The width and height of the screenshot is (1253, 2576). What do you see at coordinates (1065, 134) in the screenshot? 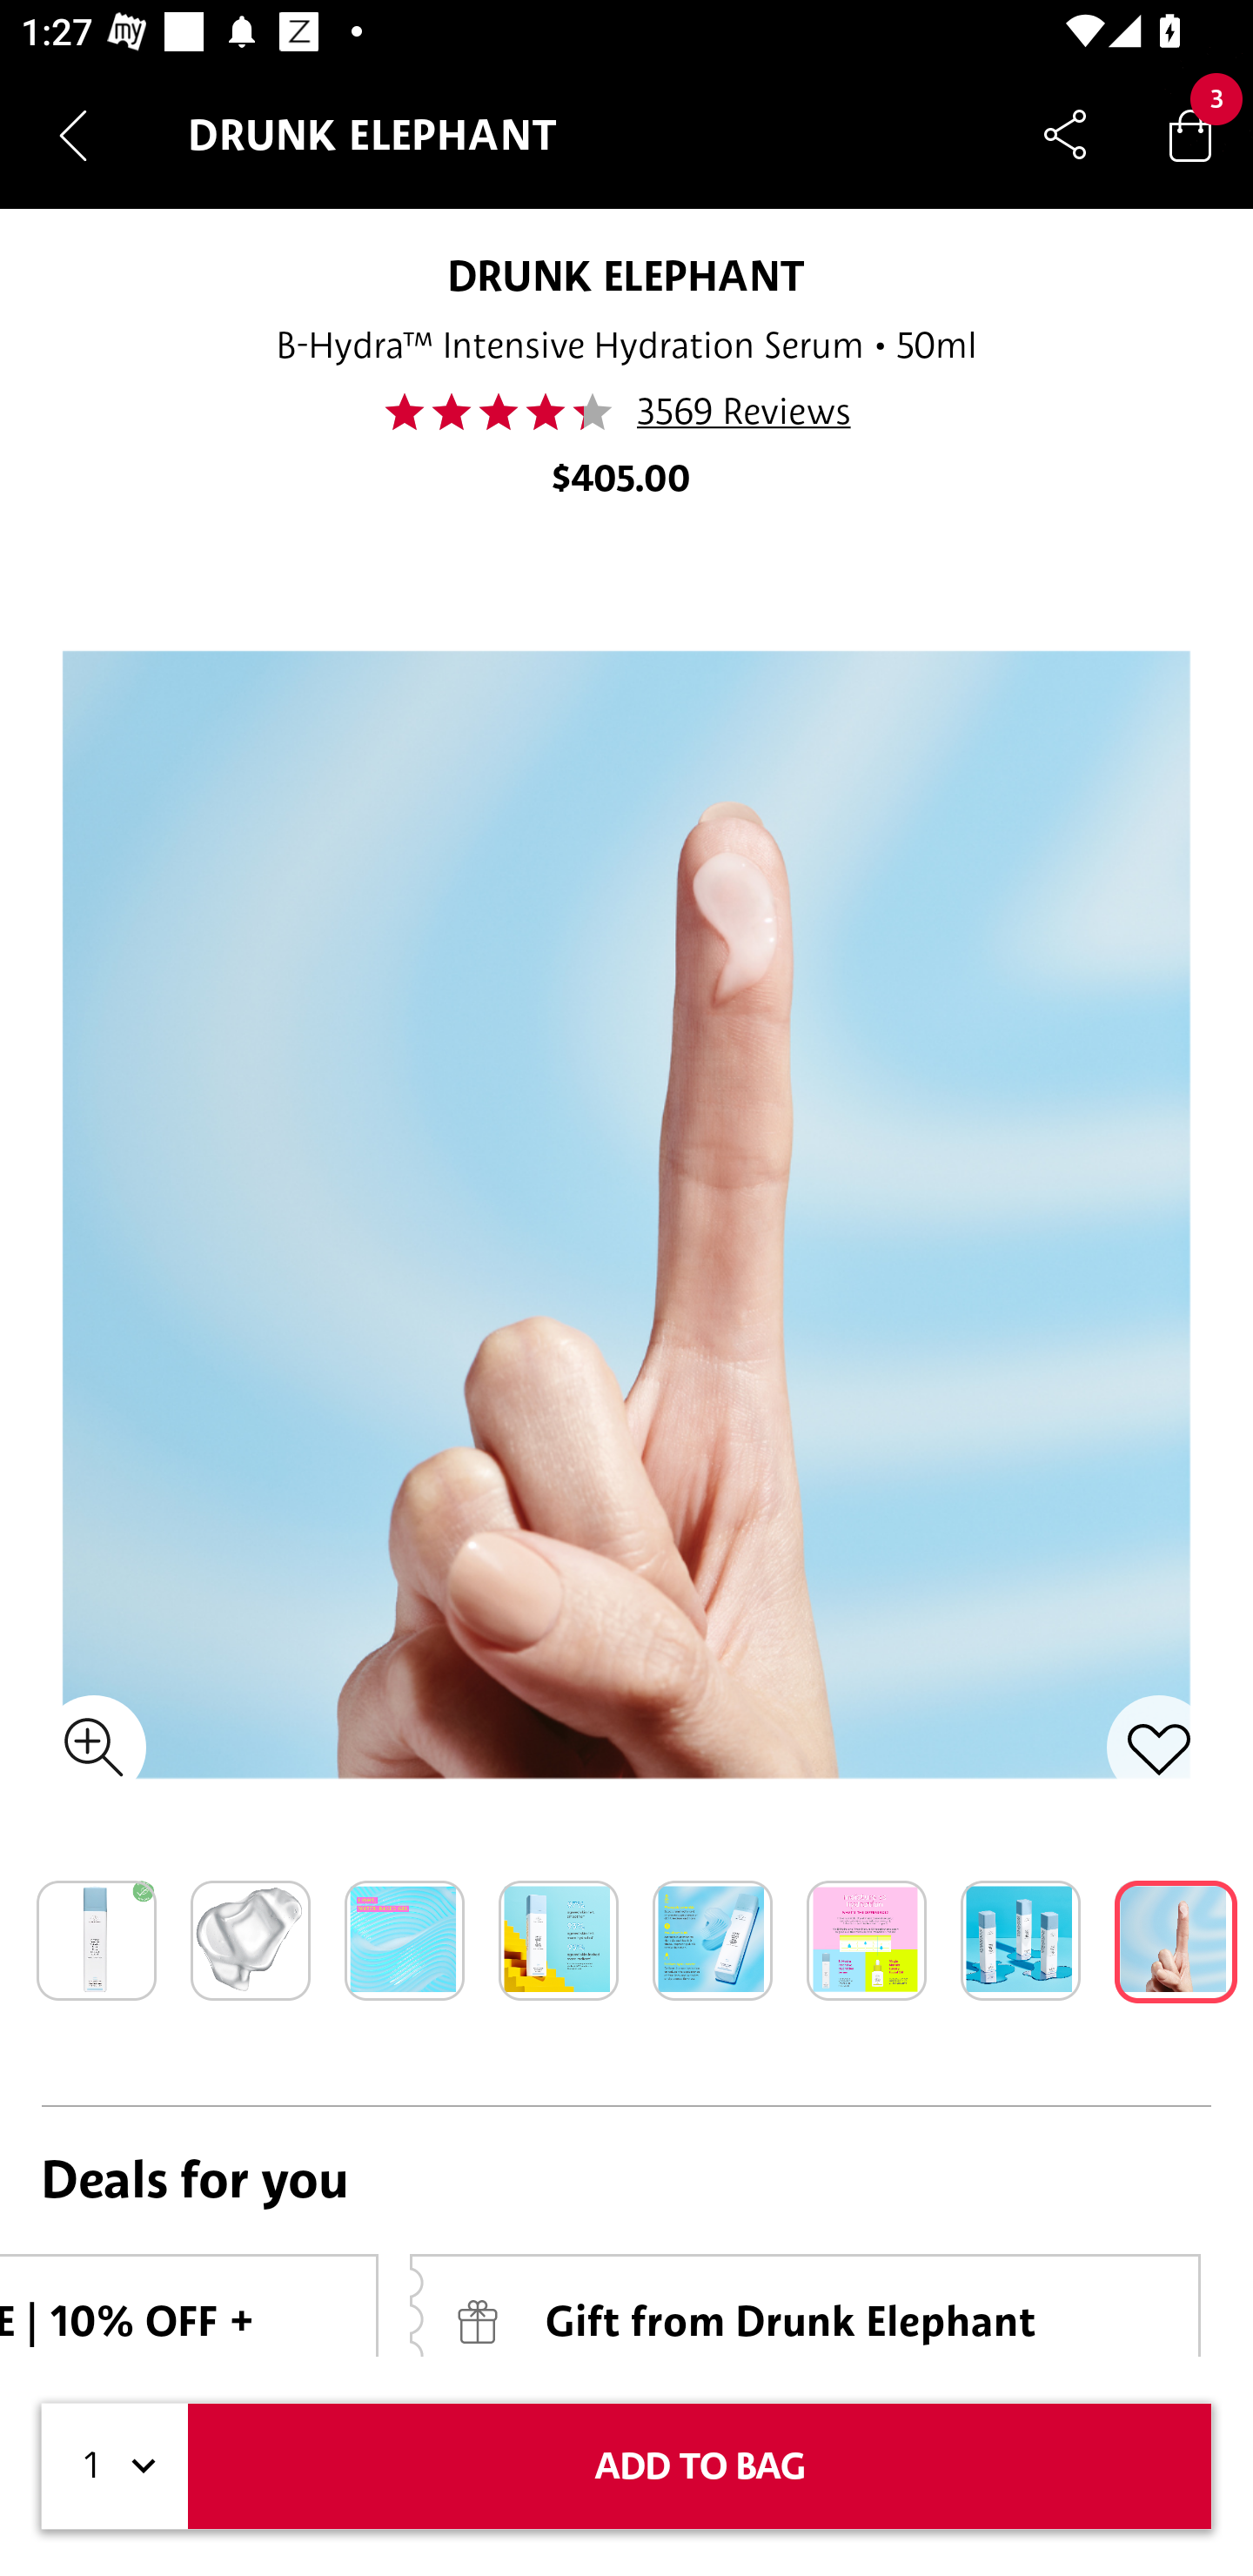
I see `Share` at bounding box center [1065, 134].